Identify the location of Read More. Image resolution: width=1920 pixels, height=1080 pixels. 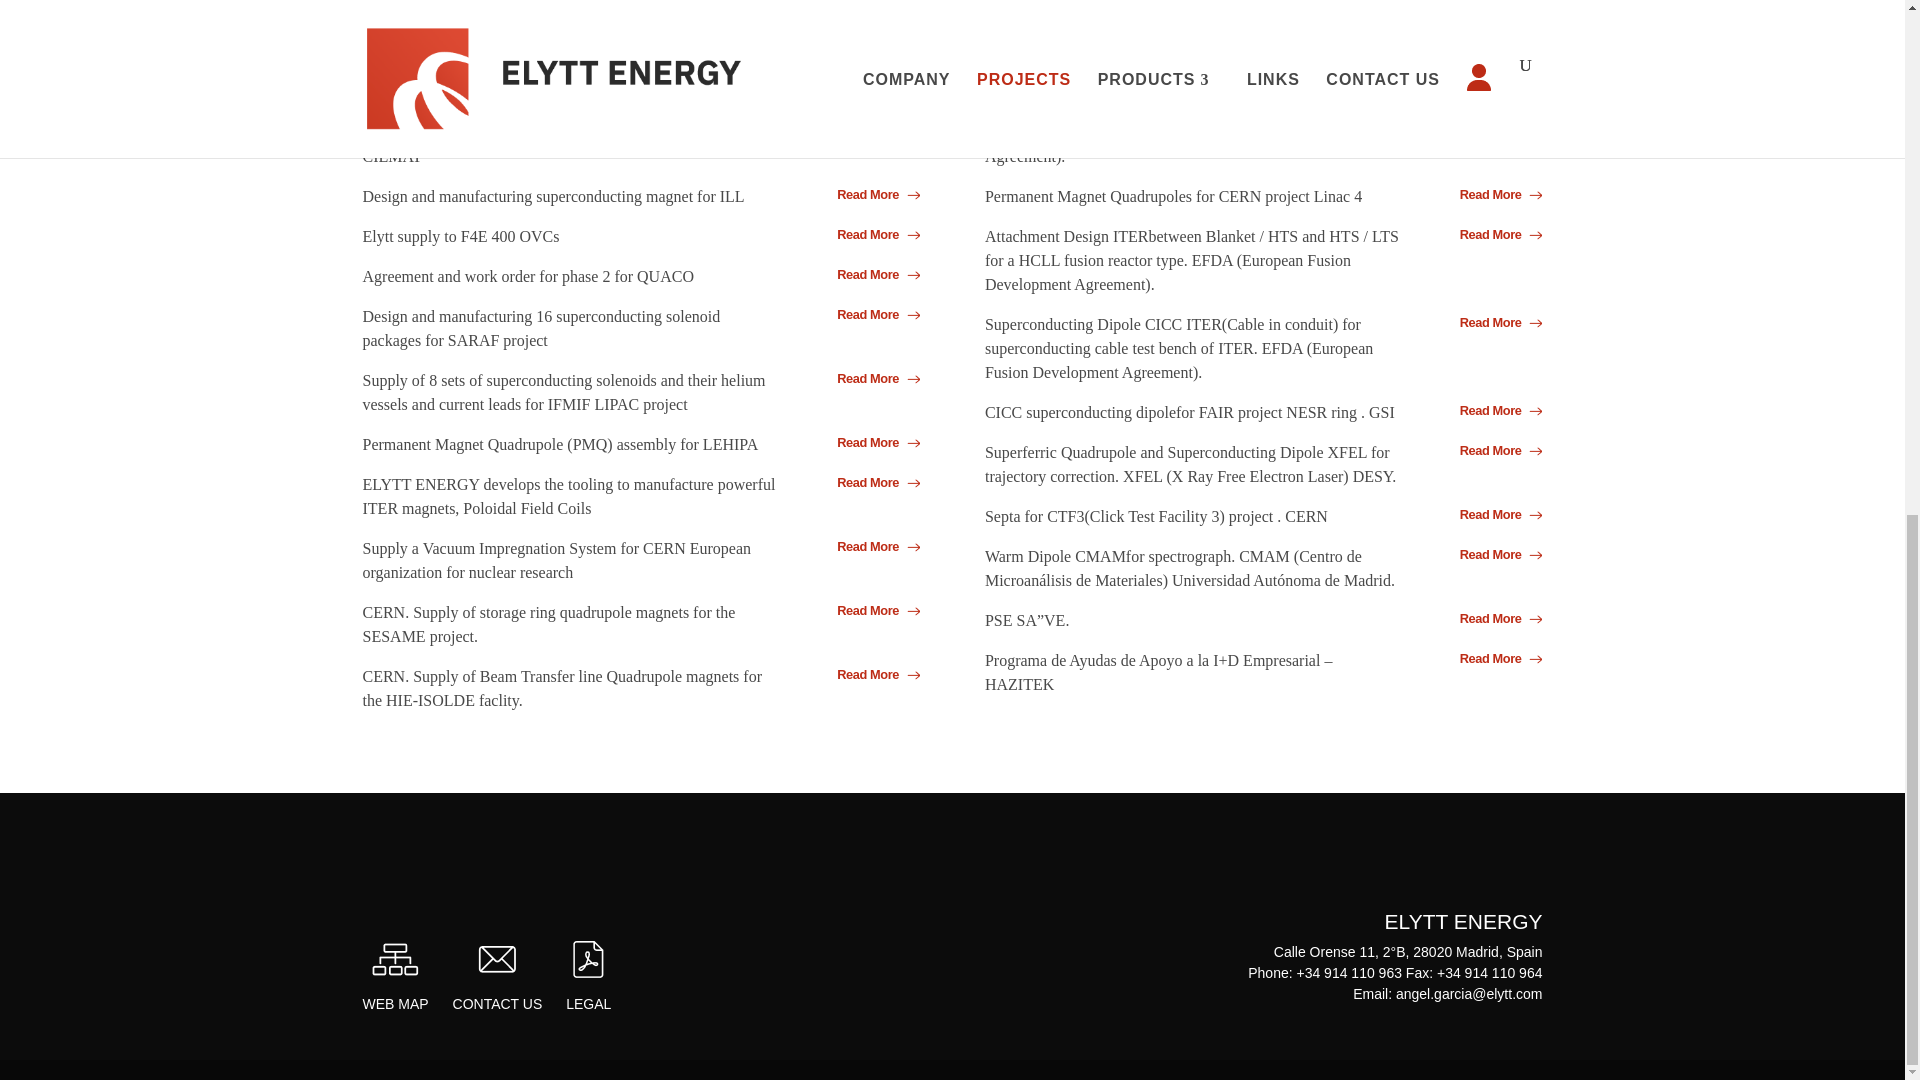
(869, 130).